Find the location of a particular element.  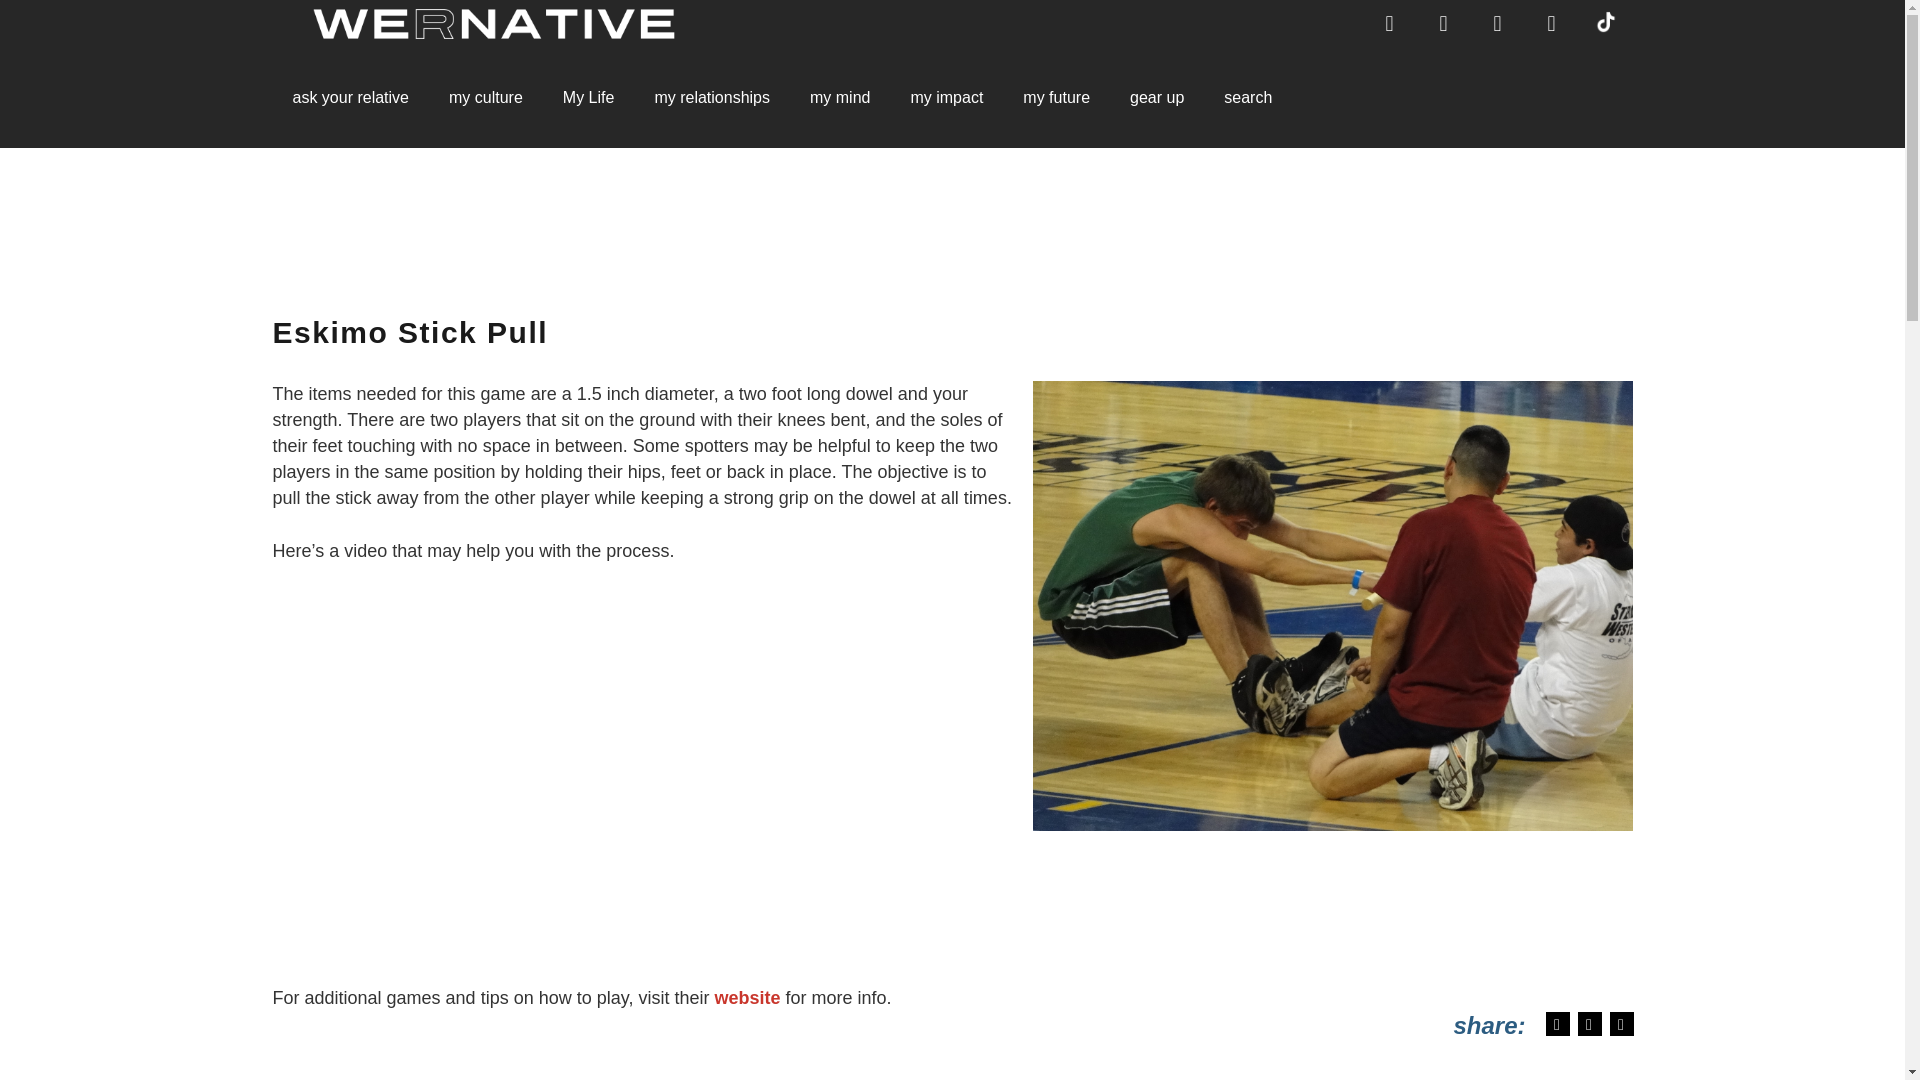

facebook is located at coordinates (1390, 24).